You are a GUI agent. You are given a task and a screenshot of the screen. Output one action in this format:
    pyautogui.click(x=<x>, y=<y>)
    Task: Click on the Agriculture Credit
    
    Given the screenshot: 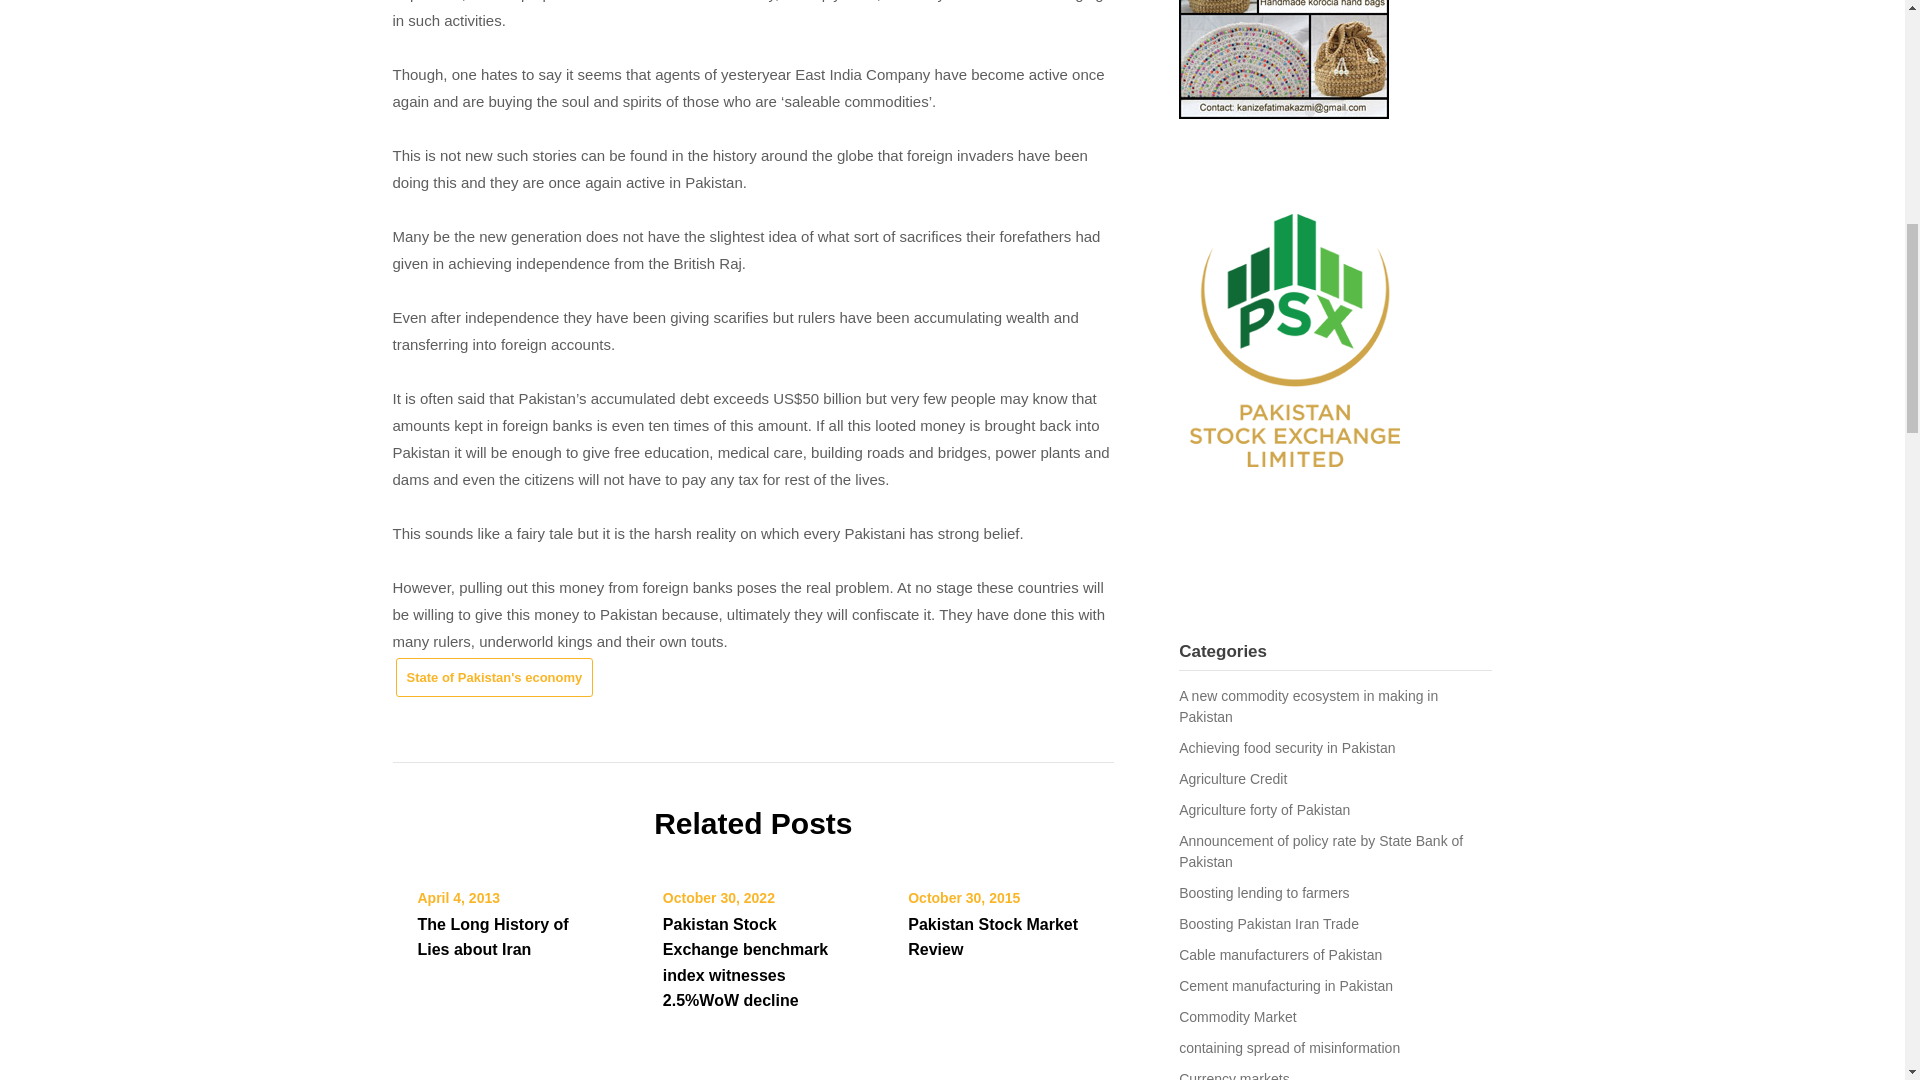 What is the action you would take?
    pyautogui.click(x=1232, y=779)
    